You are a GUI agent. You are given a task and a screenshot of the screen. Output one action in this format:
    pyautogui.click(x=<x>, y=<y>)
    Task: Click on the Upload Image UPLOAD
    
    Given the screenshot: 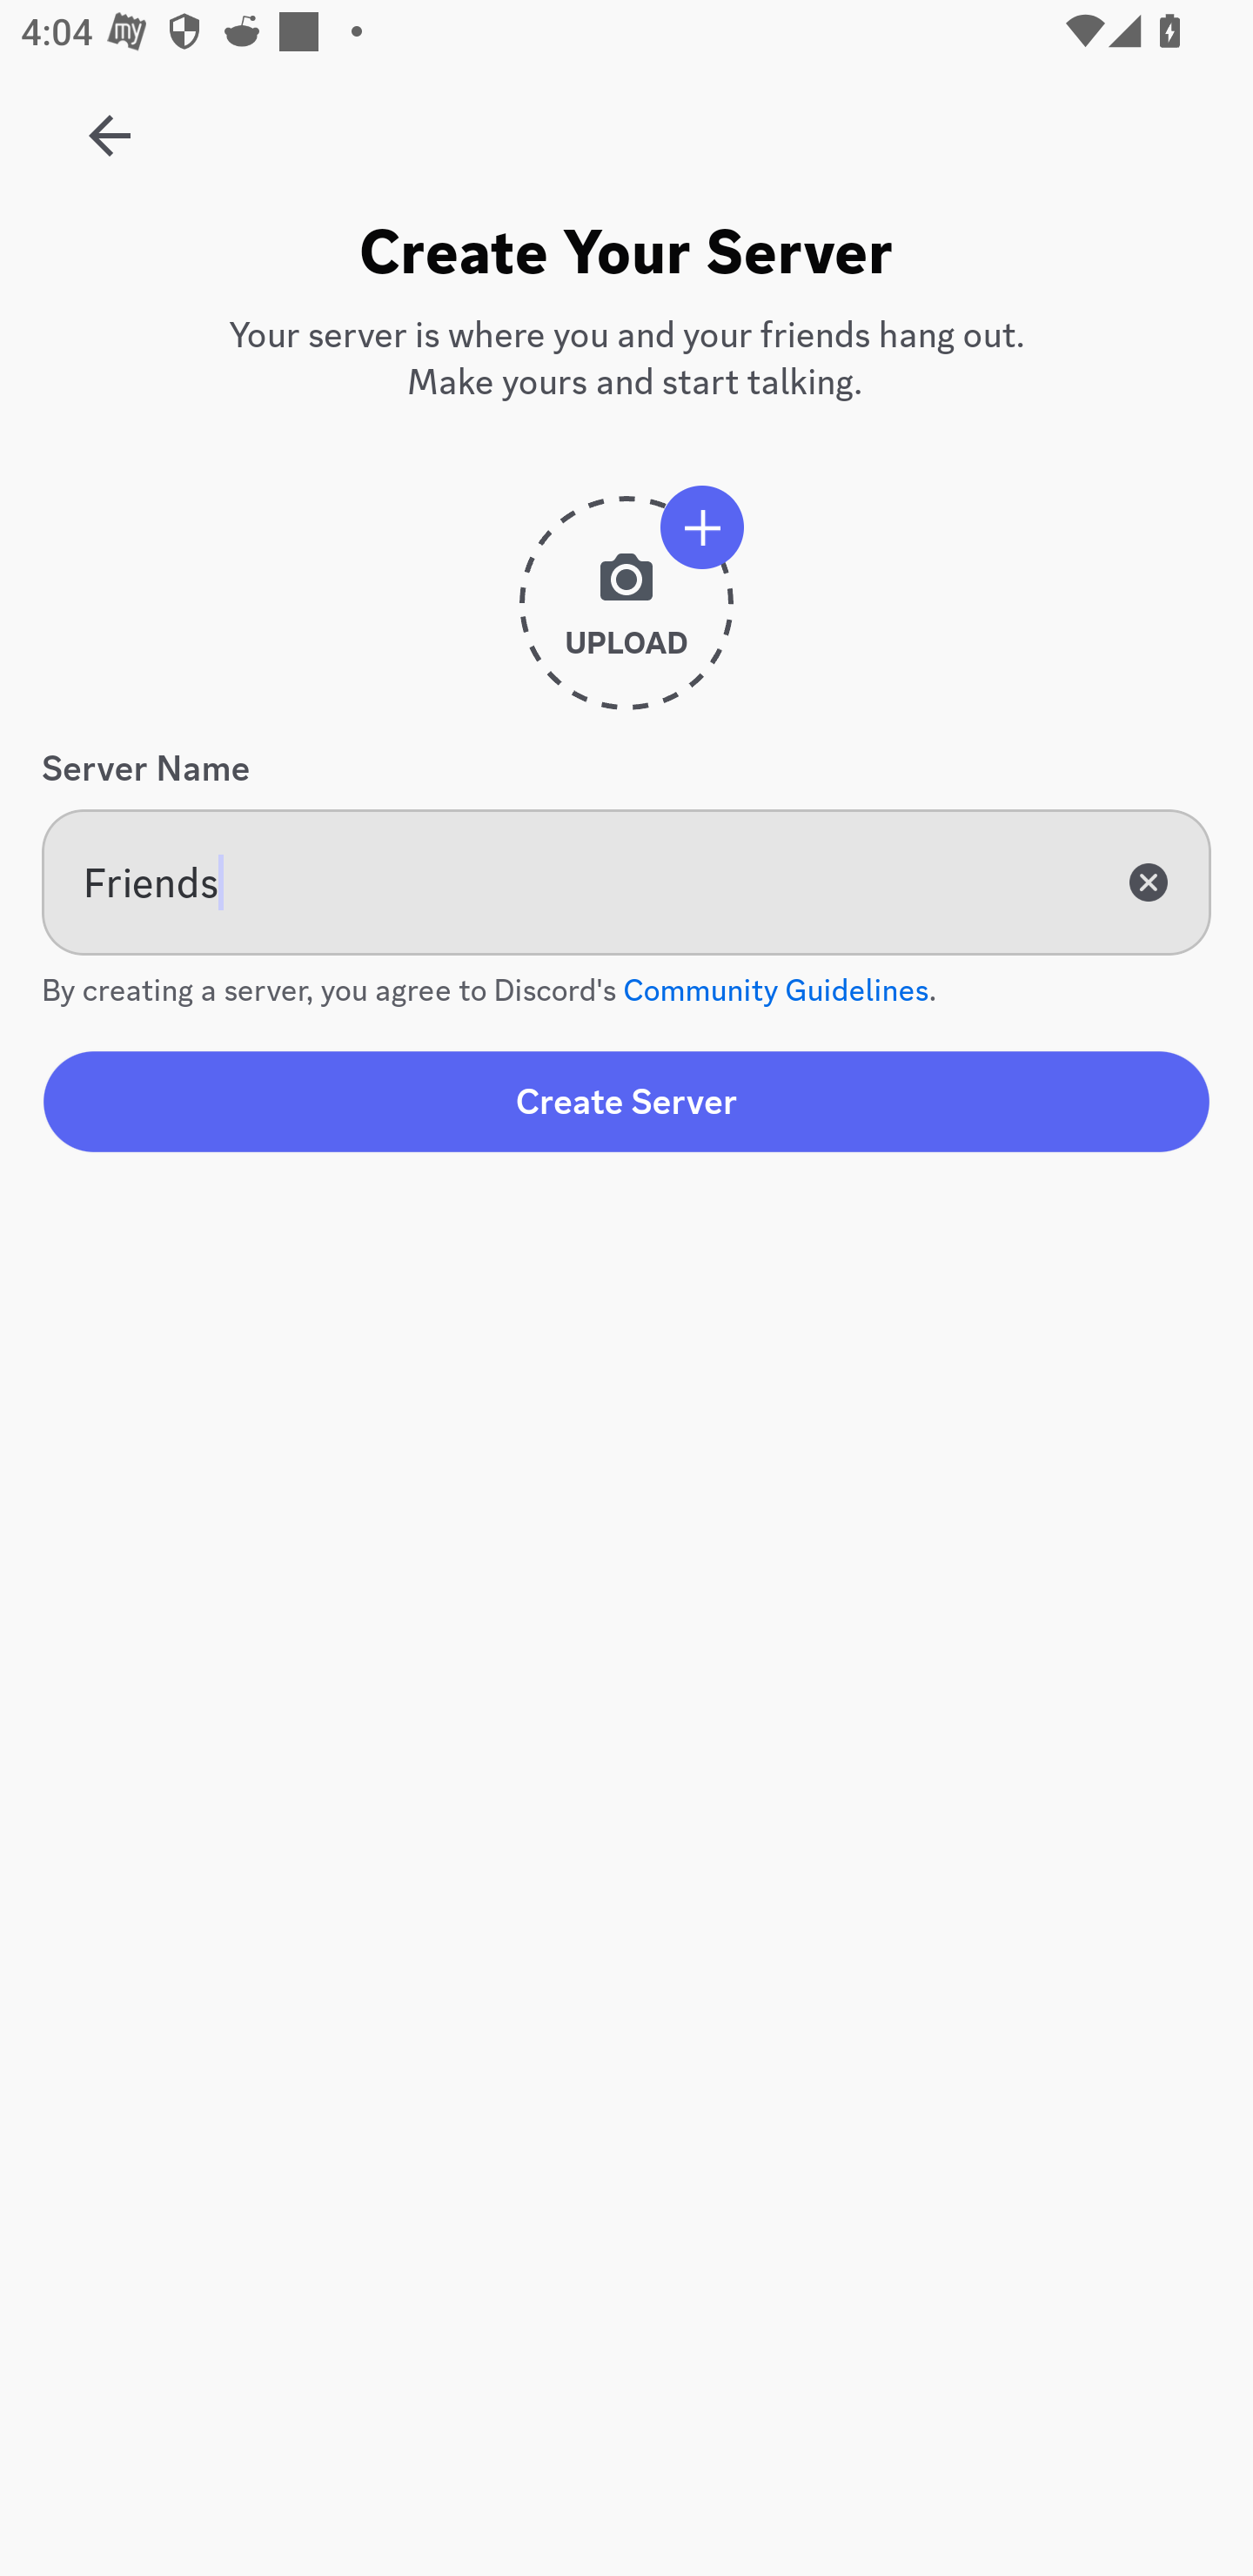 What is the action you would take?
    pyautogui.click(x=626, y=614)
    